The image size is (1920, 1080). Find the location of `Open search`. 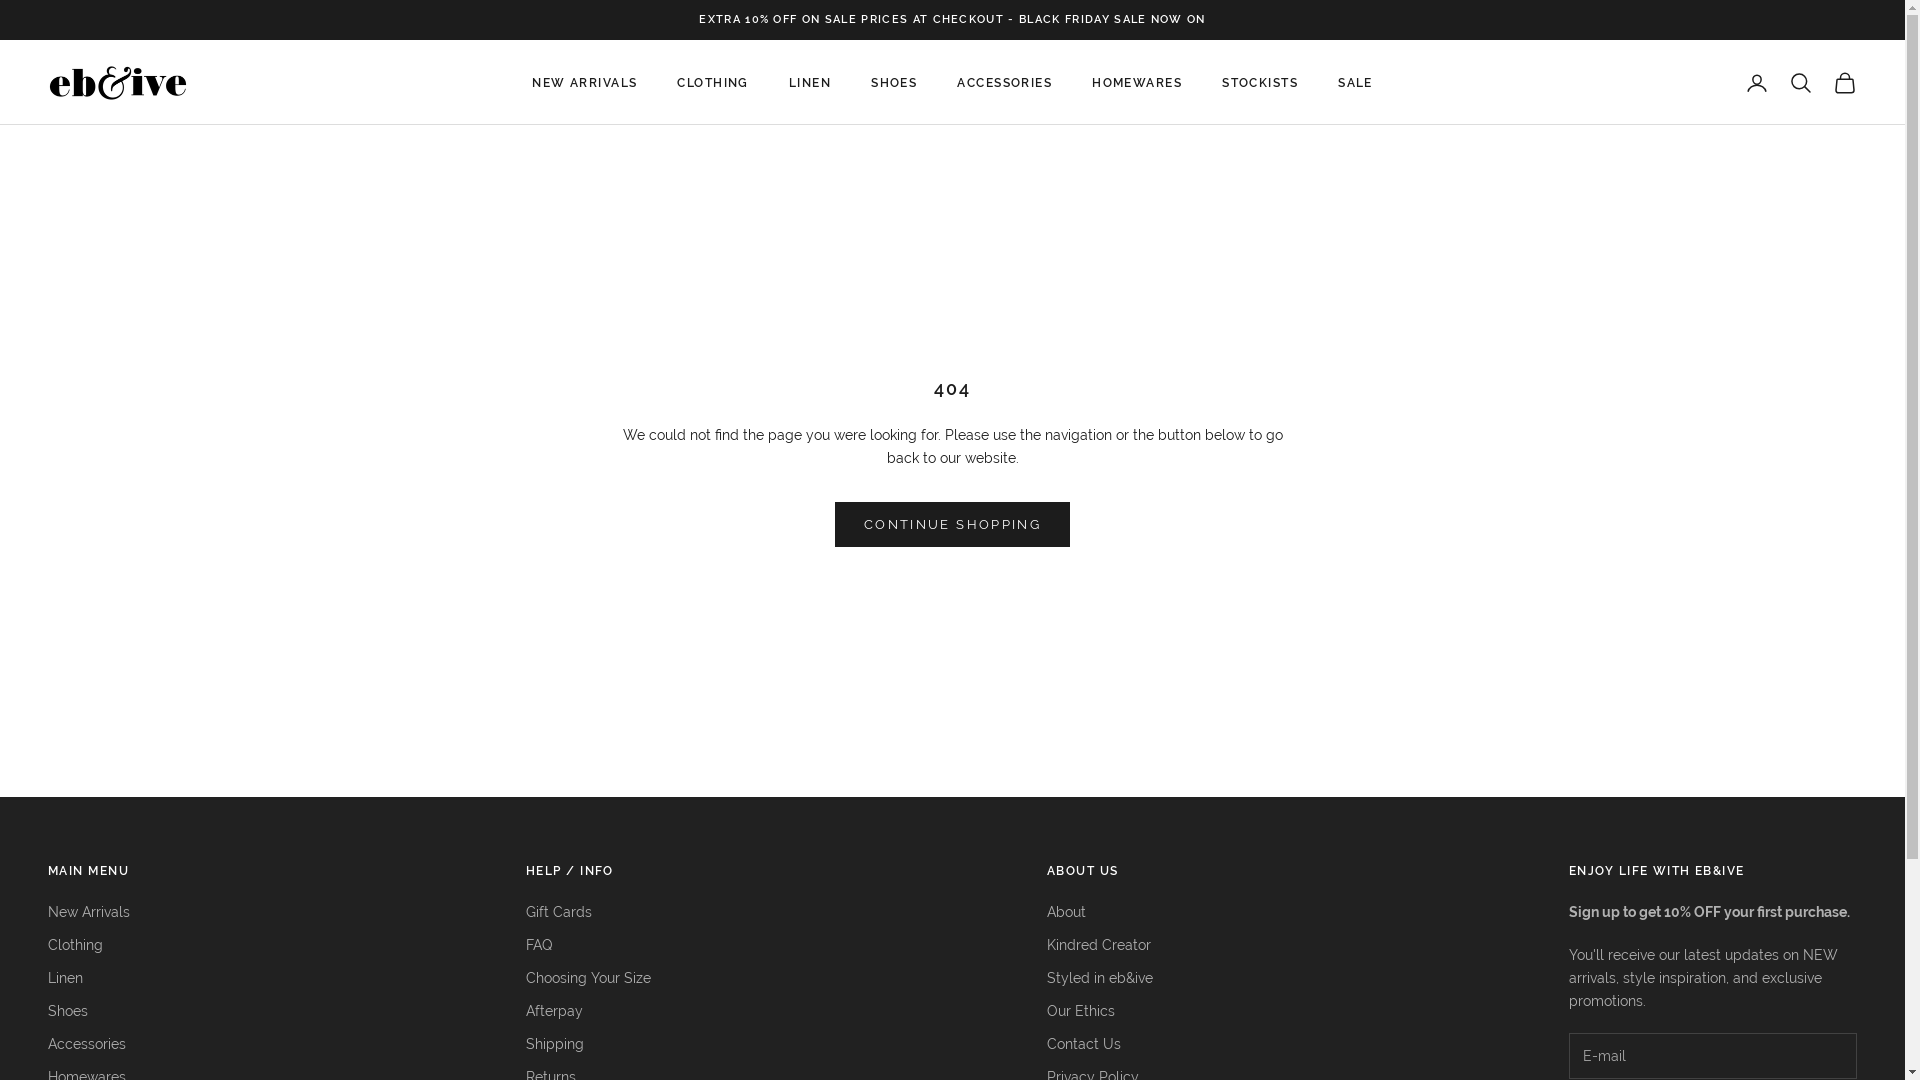

Open search is located at coordinates (1801, 83).